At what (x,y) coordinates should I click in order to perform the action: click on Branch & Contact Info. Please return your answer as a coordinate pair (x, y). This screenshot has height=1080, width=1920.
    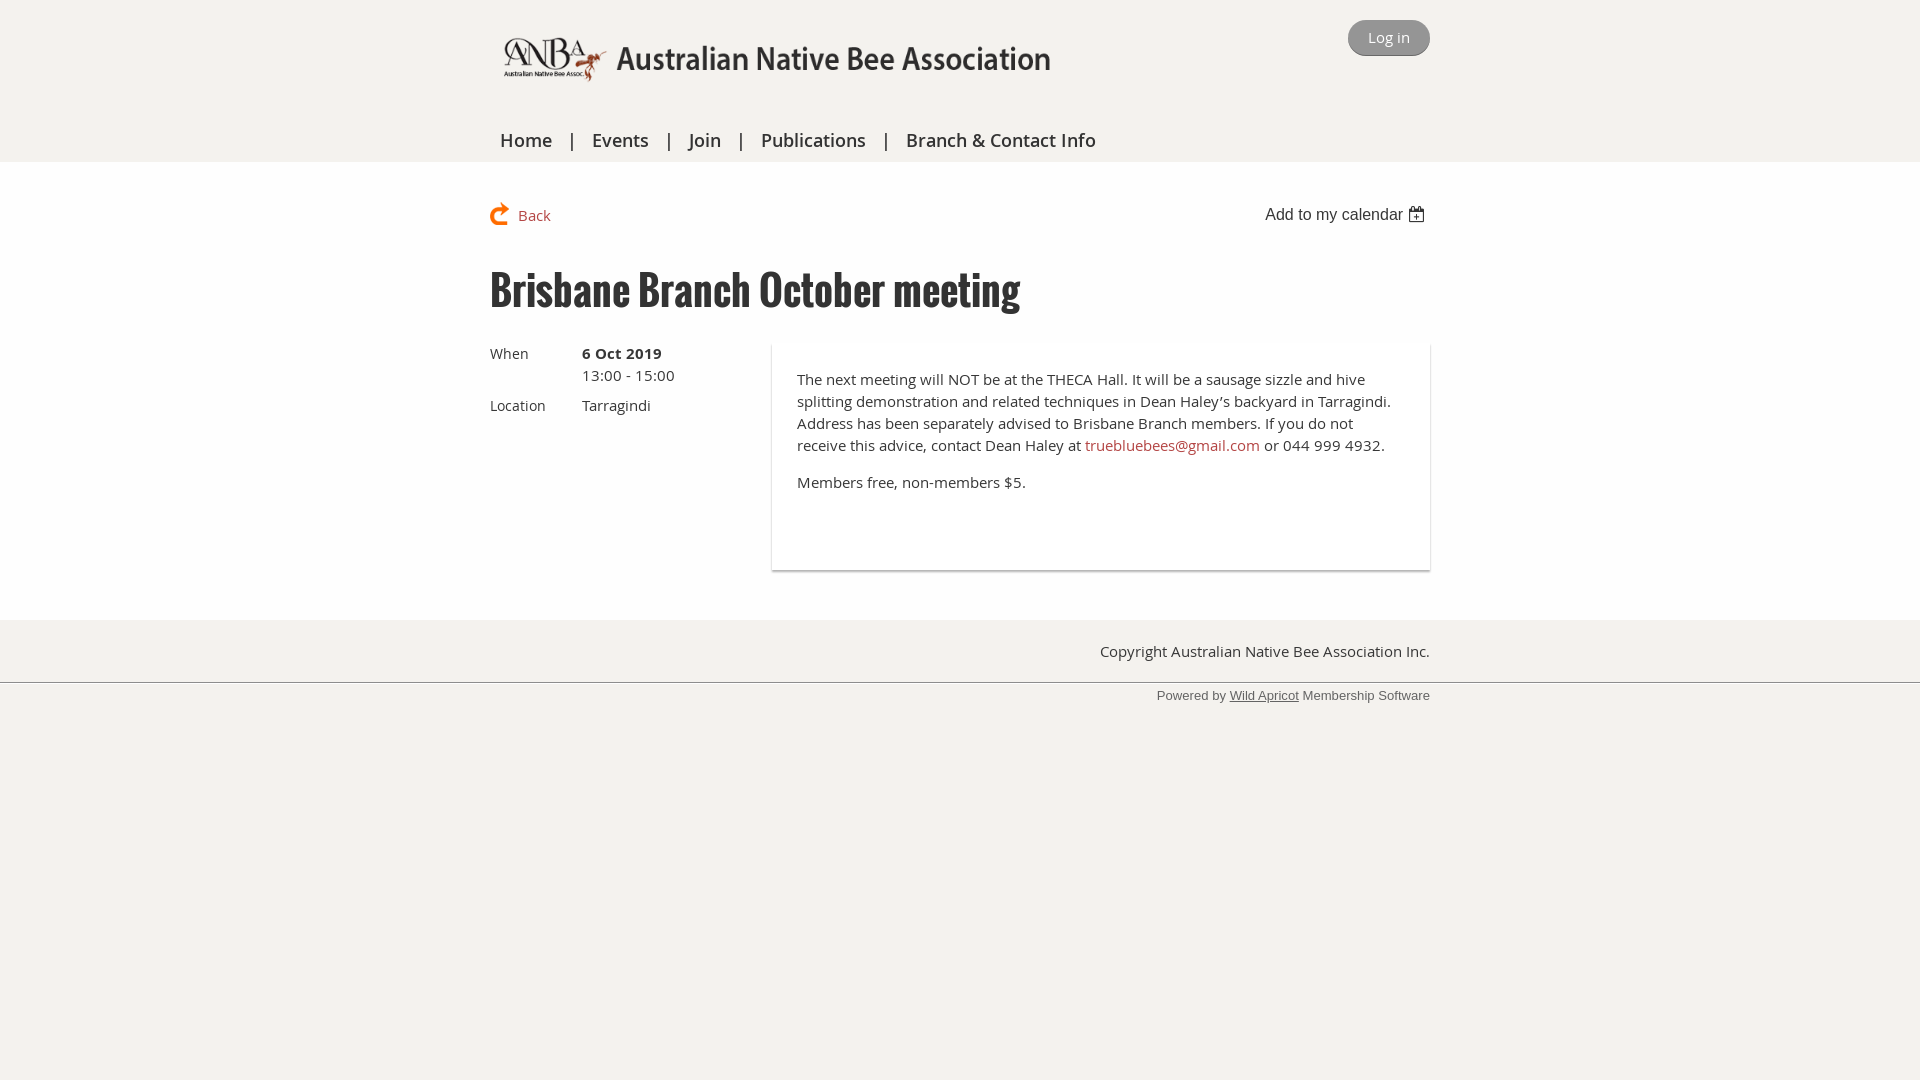
    Looking at the image, I should click on (1001, 140).